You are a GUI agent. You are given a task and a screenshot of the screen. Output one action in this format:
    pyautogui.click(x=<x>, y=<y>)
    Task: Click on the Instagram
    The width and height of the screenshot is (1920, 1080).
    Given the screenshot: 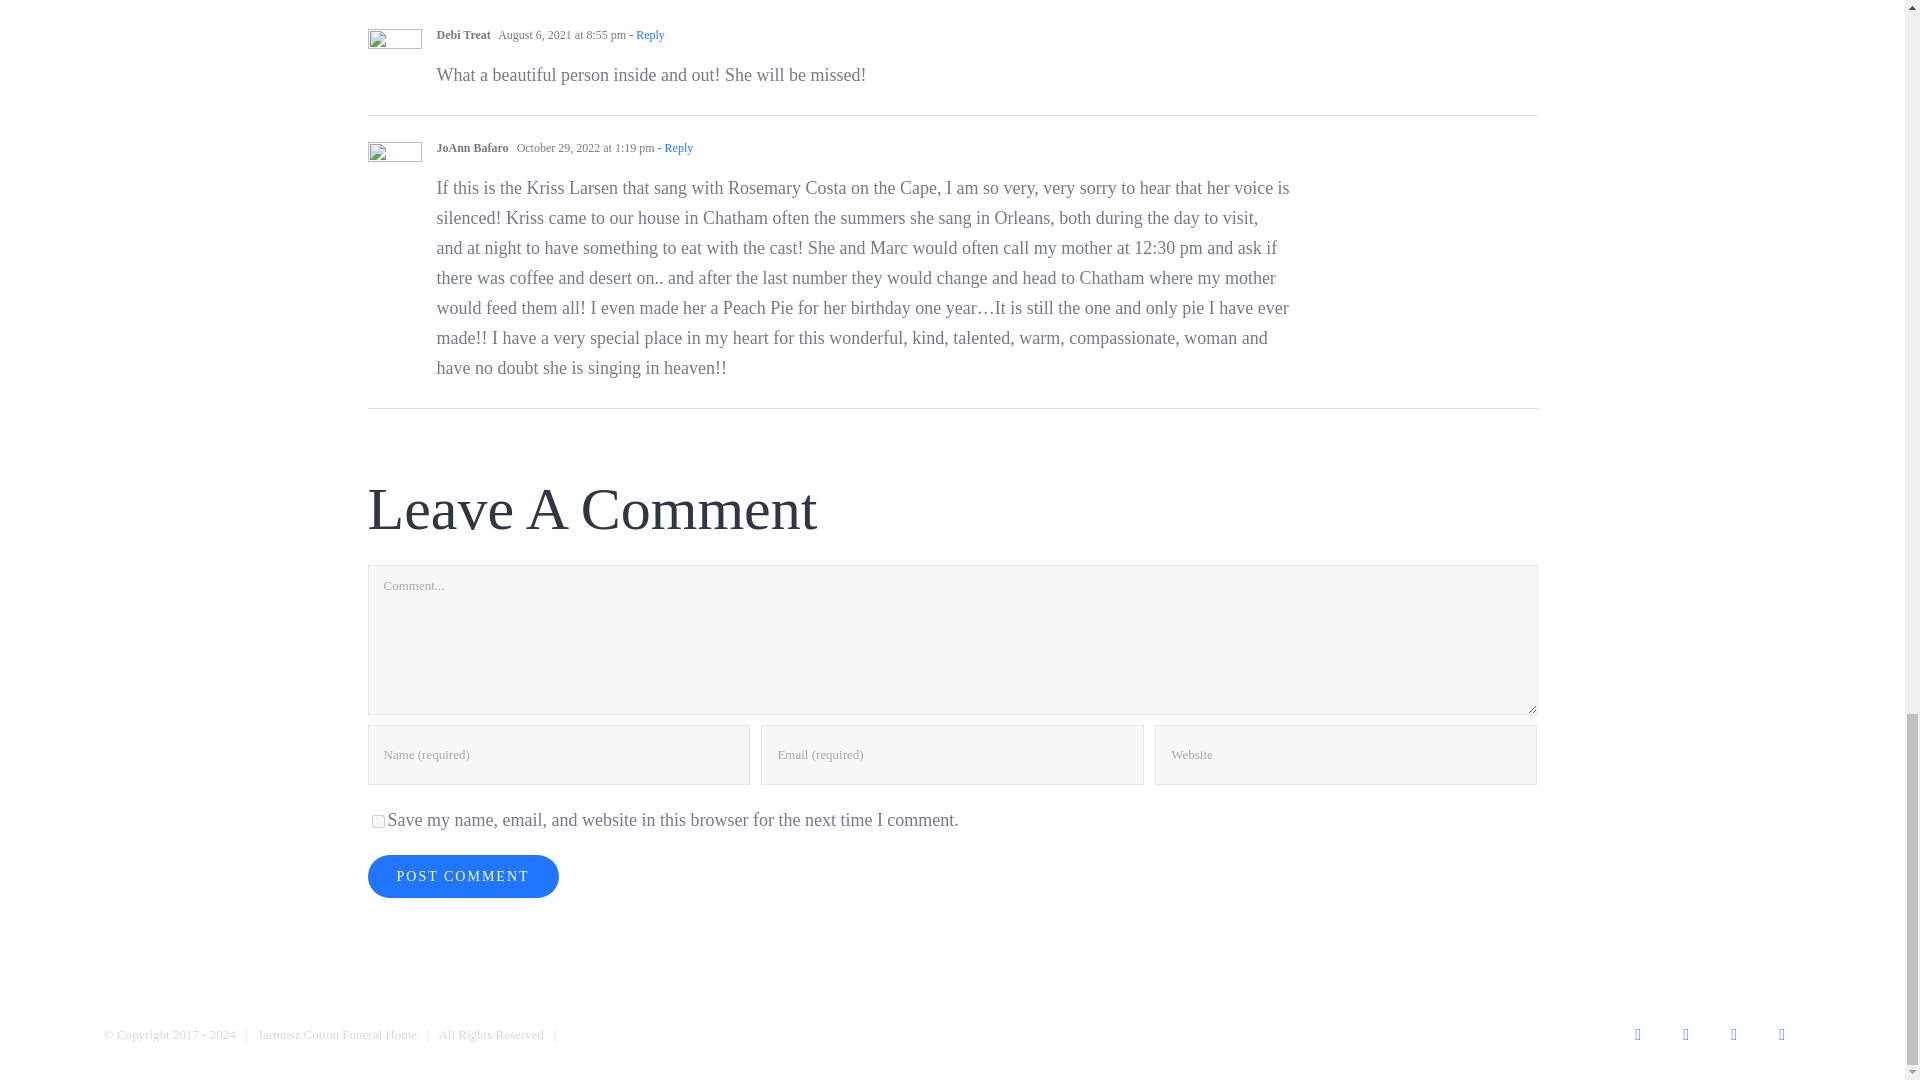 What is the action you would take?
    pyautogui.click(x=1733, y=1035)
    